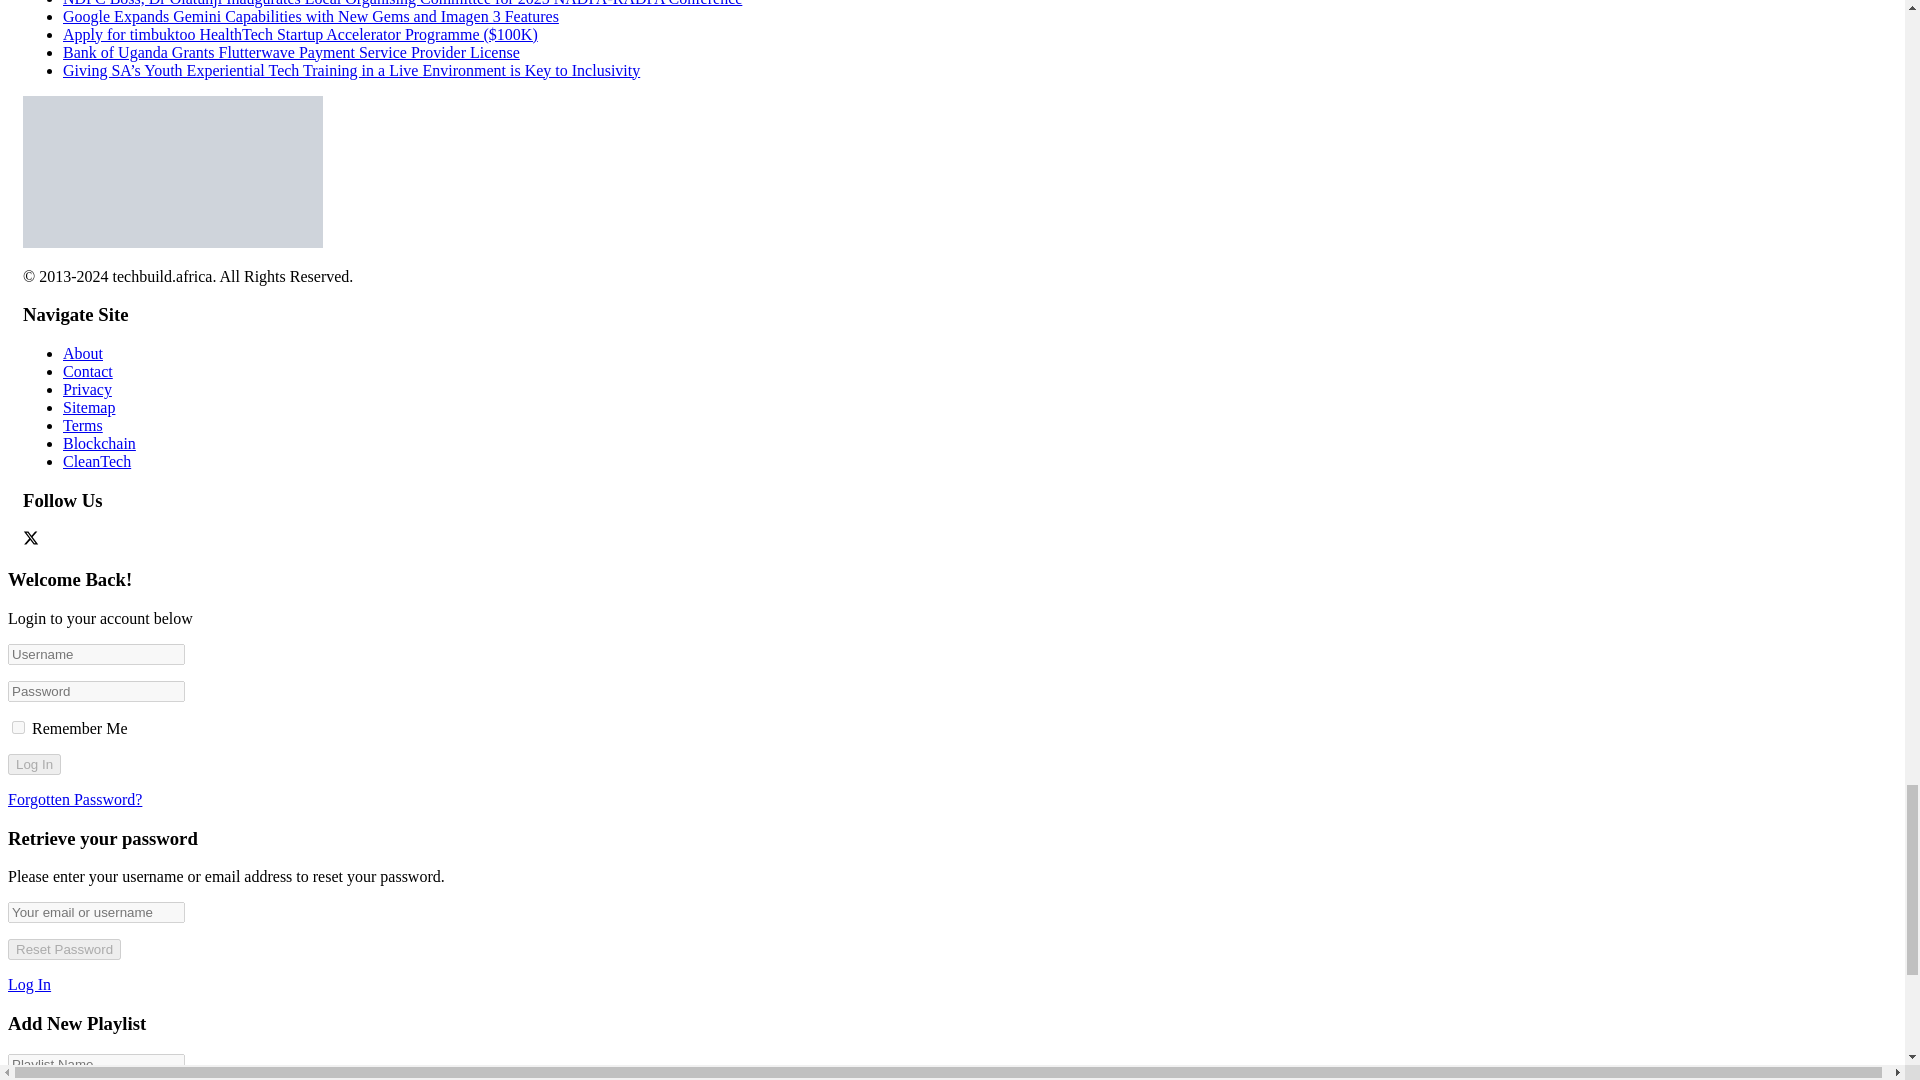 The image size is (1920, 1080). What do you see at coordinates (34, 764) in the screenshot?
I see `Log In` at bounding box center [34, 764].